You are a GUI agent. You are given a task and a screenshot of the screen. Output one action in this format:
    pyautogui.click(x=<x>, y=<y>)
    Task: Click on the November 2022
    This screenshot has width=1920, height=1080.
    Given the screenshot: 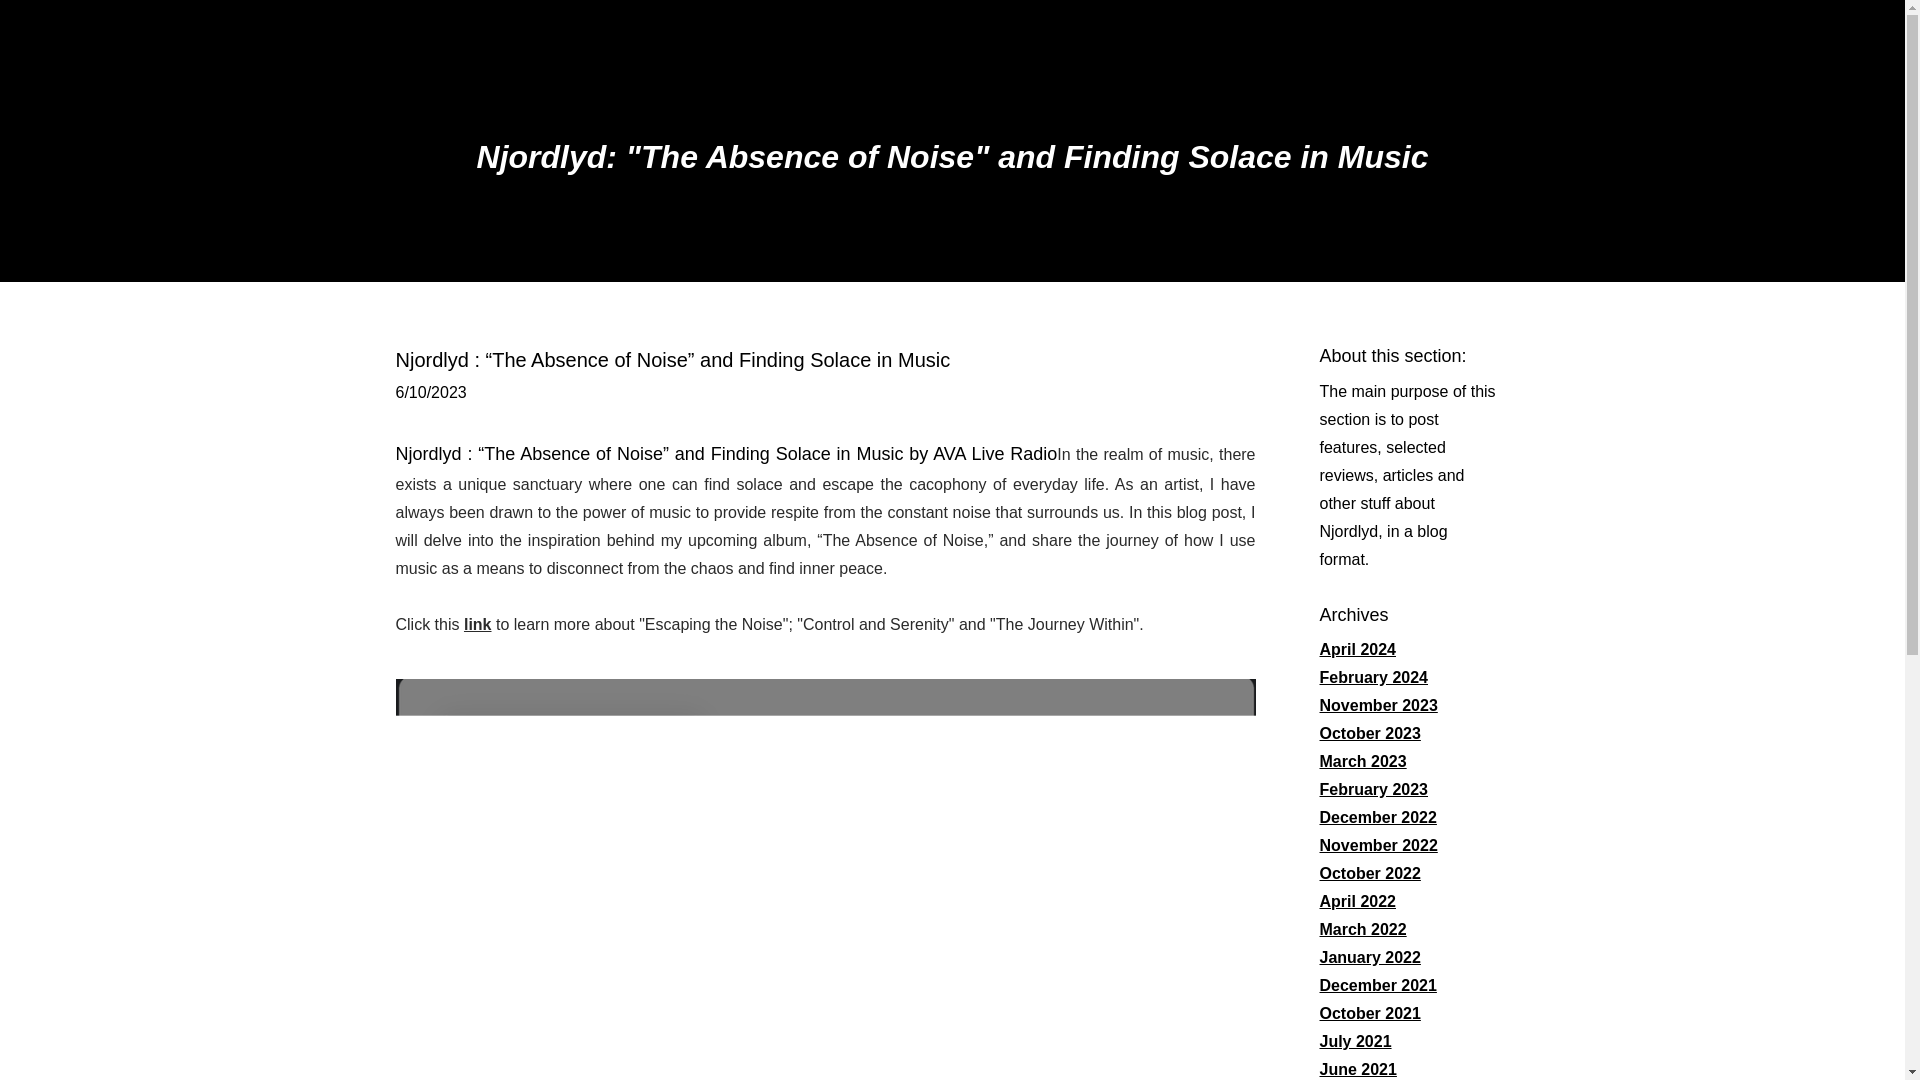 What is the action you would take?
    pyautogui.click(x=1379, y=846)
    